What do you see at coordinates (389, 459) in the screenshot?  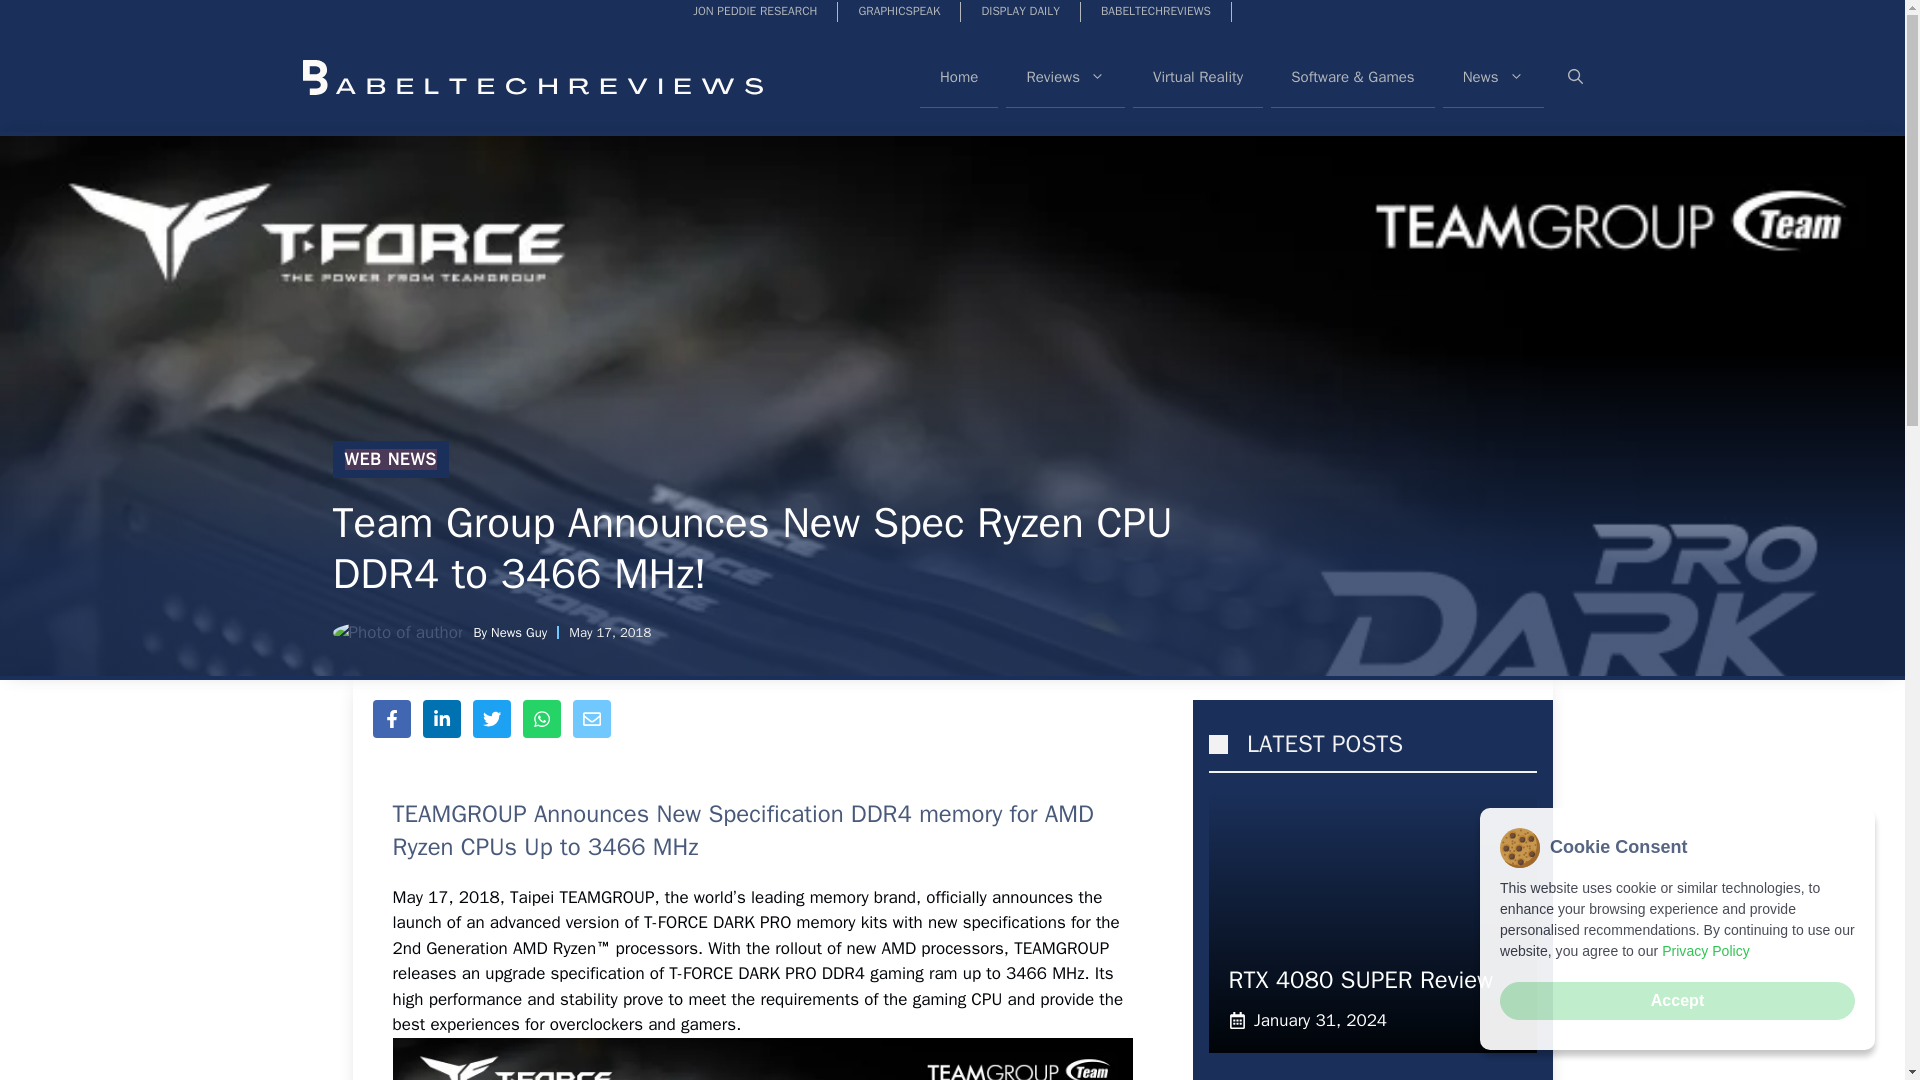 I see `WEB NEWS` at bounding box center [389, 459].